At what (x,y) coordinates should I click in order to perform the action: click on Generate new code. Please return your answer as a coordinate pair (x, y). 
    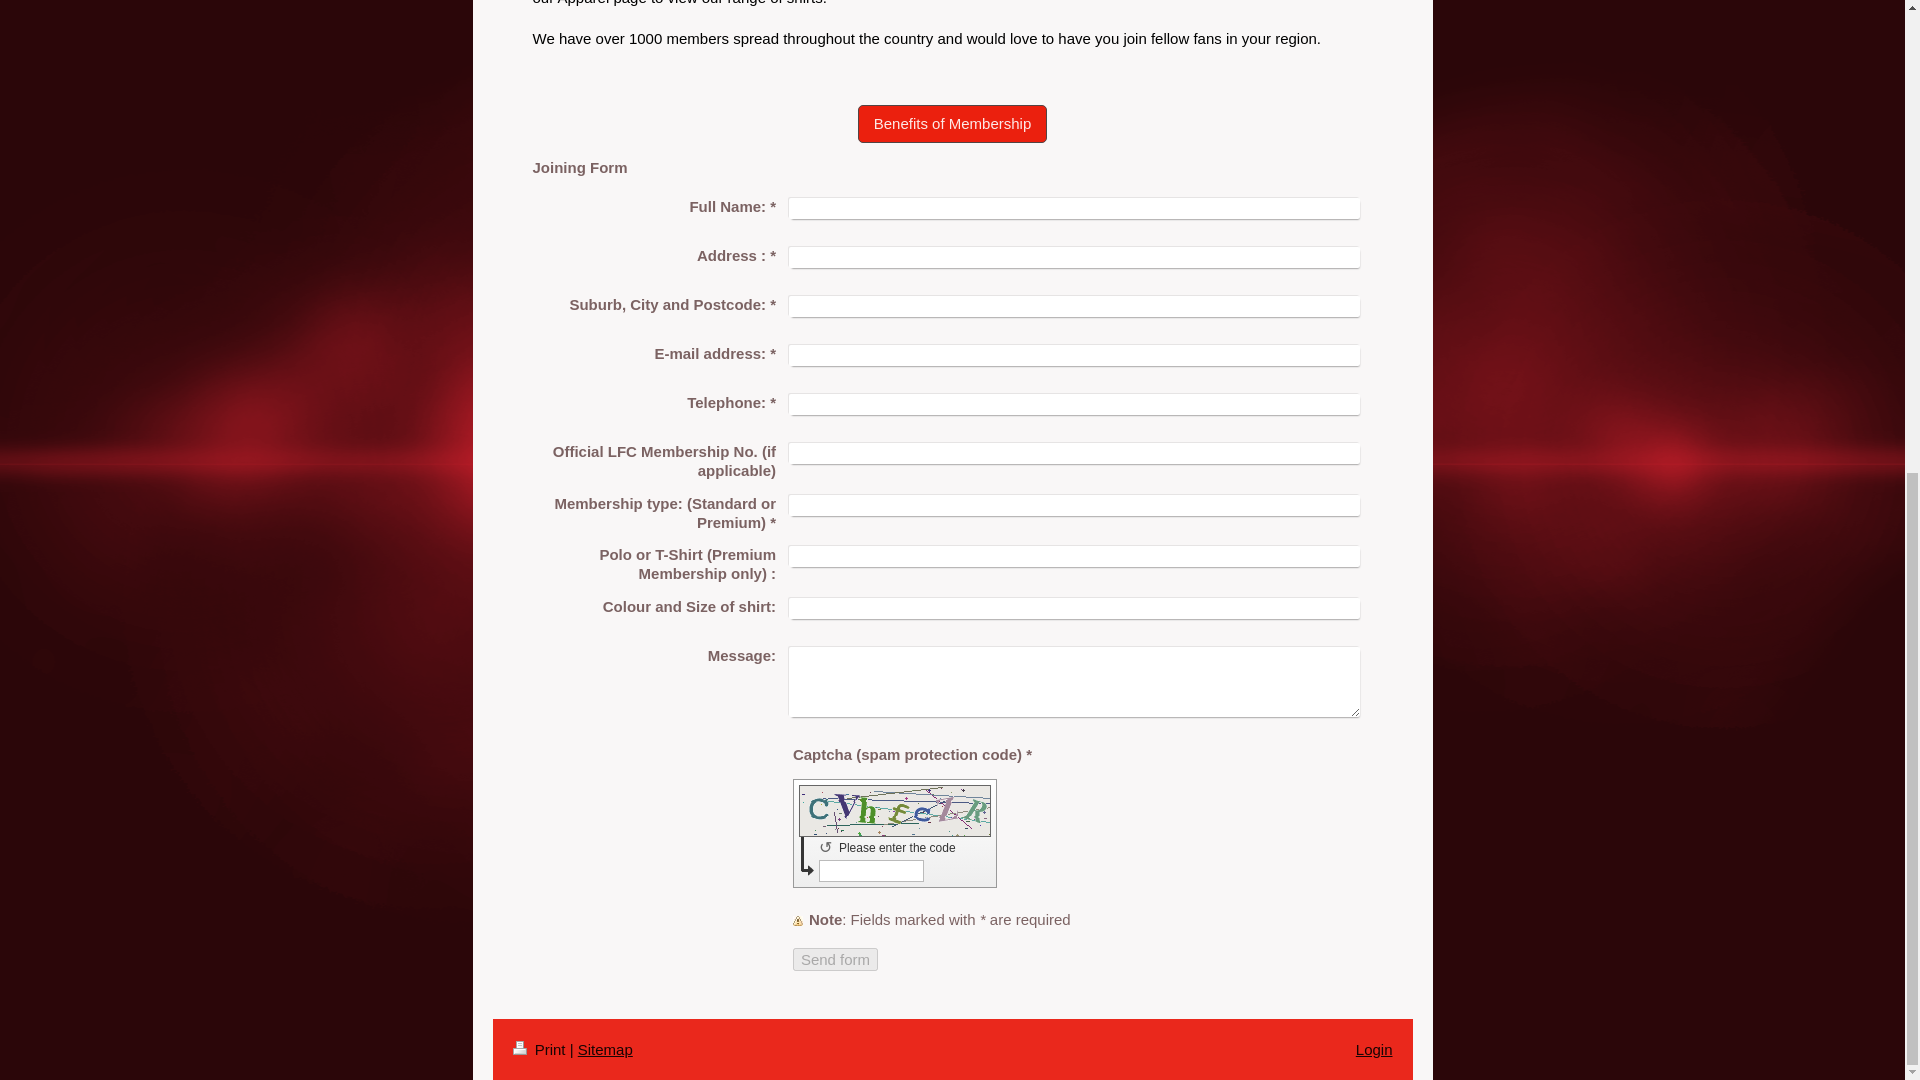
    Looking at the image, I should click on (829, 847).